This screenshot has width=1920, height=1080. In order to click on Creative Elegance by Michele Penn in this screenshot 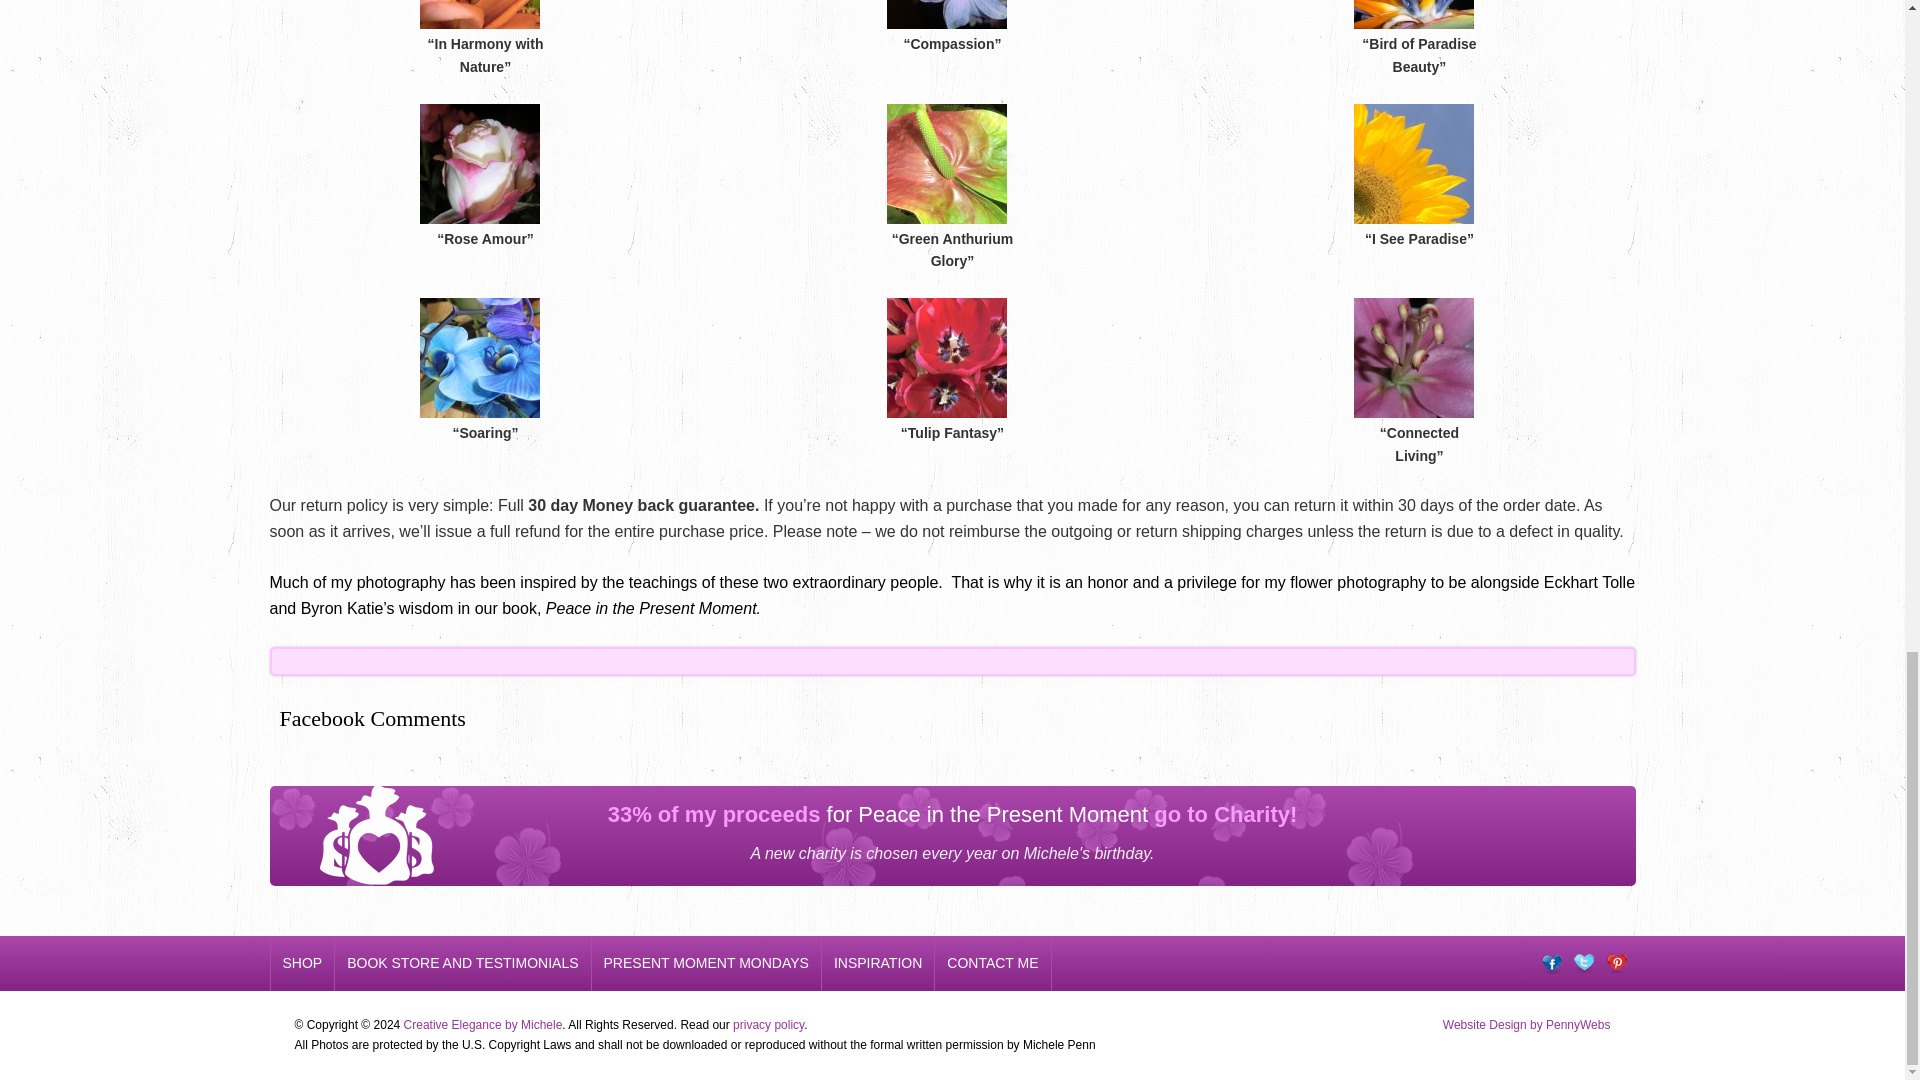, I will do `click(482, 1025)`.